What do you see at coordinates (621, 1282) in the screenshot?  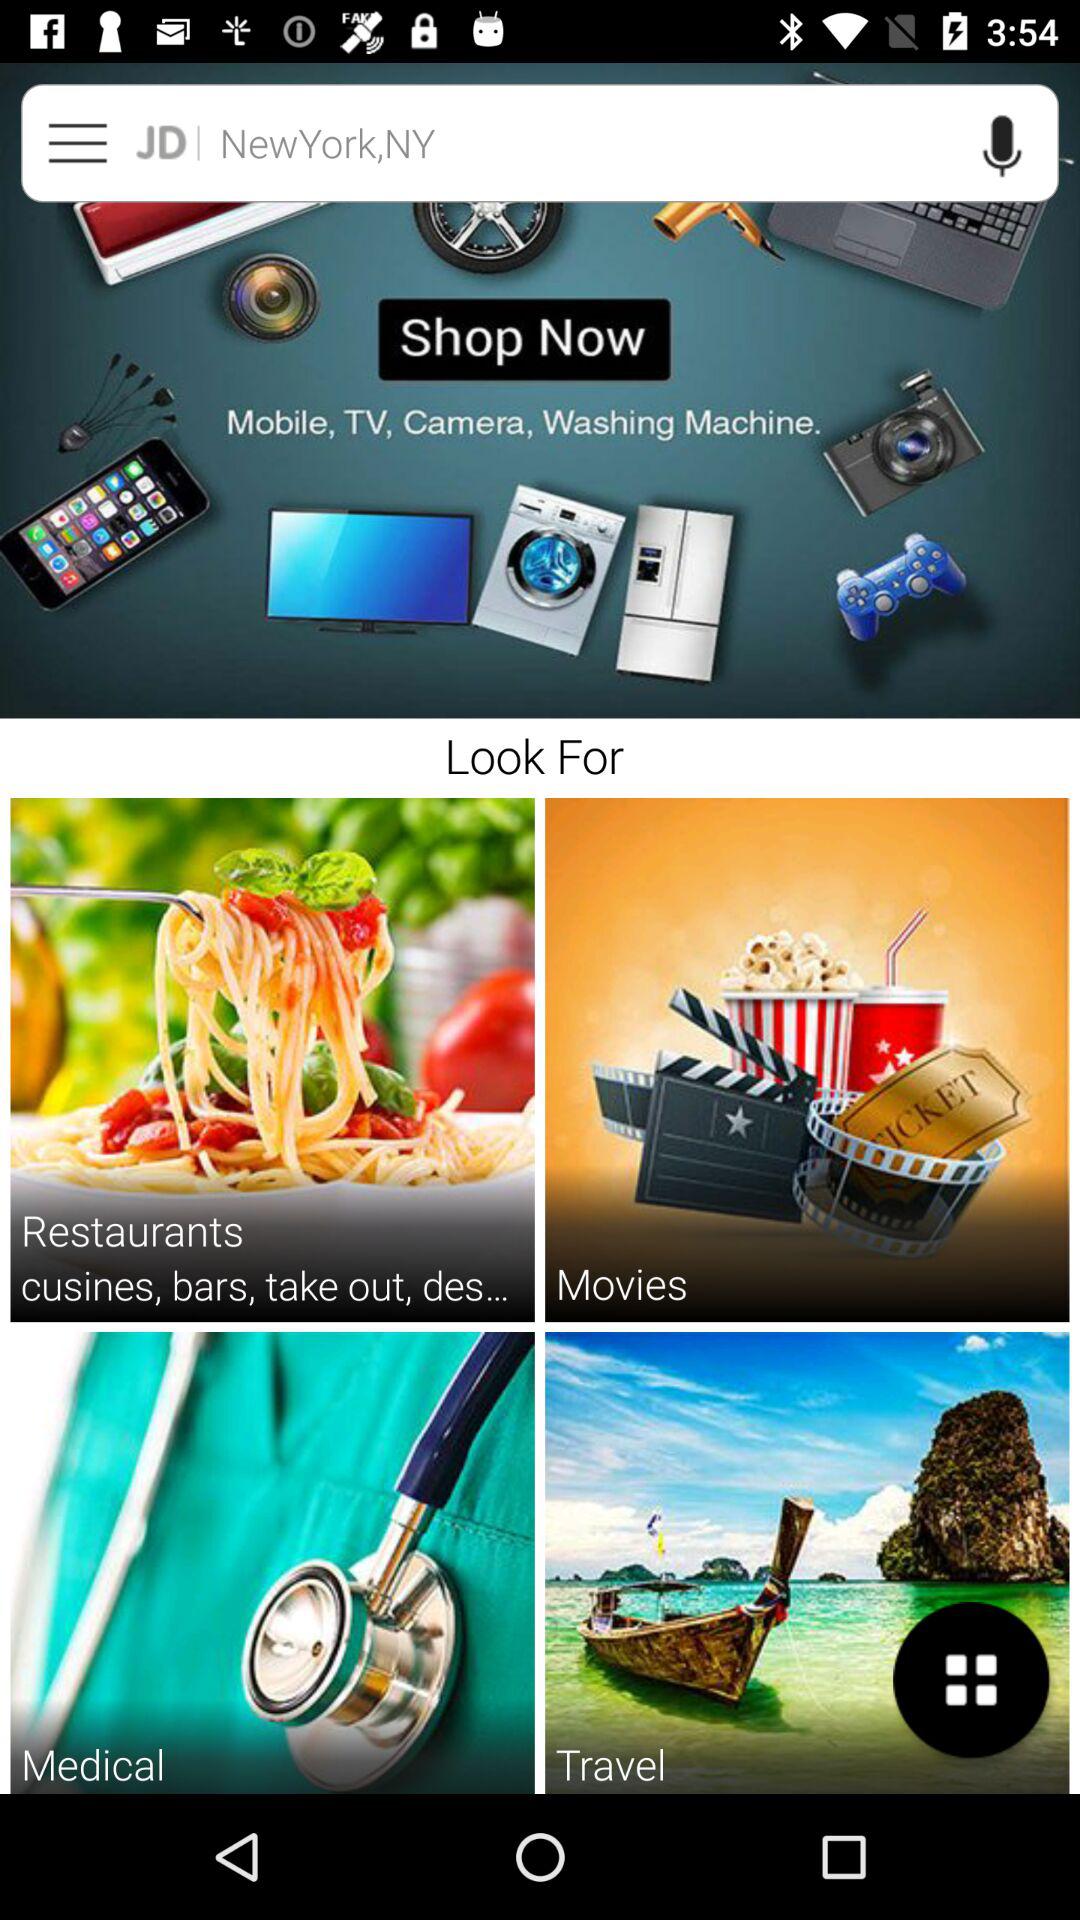 I see `flip to movies` at bounding box center [621, 1282].